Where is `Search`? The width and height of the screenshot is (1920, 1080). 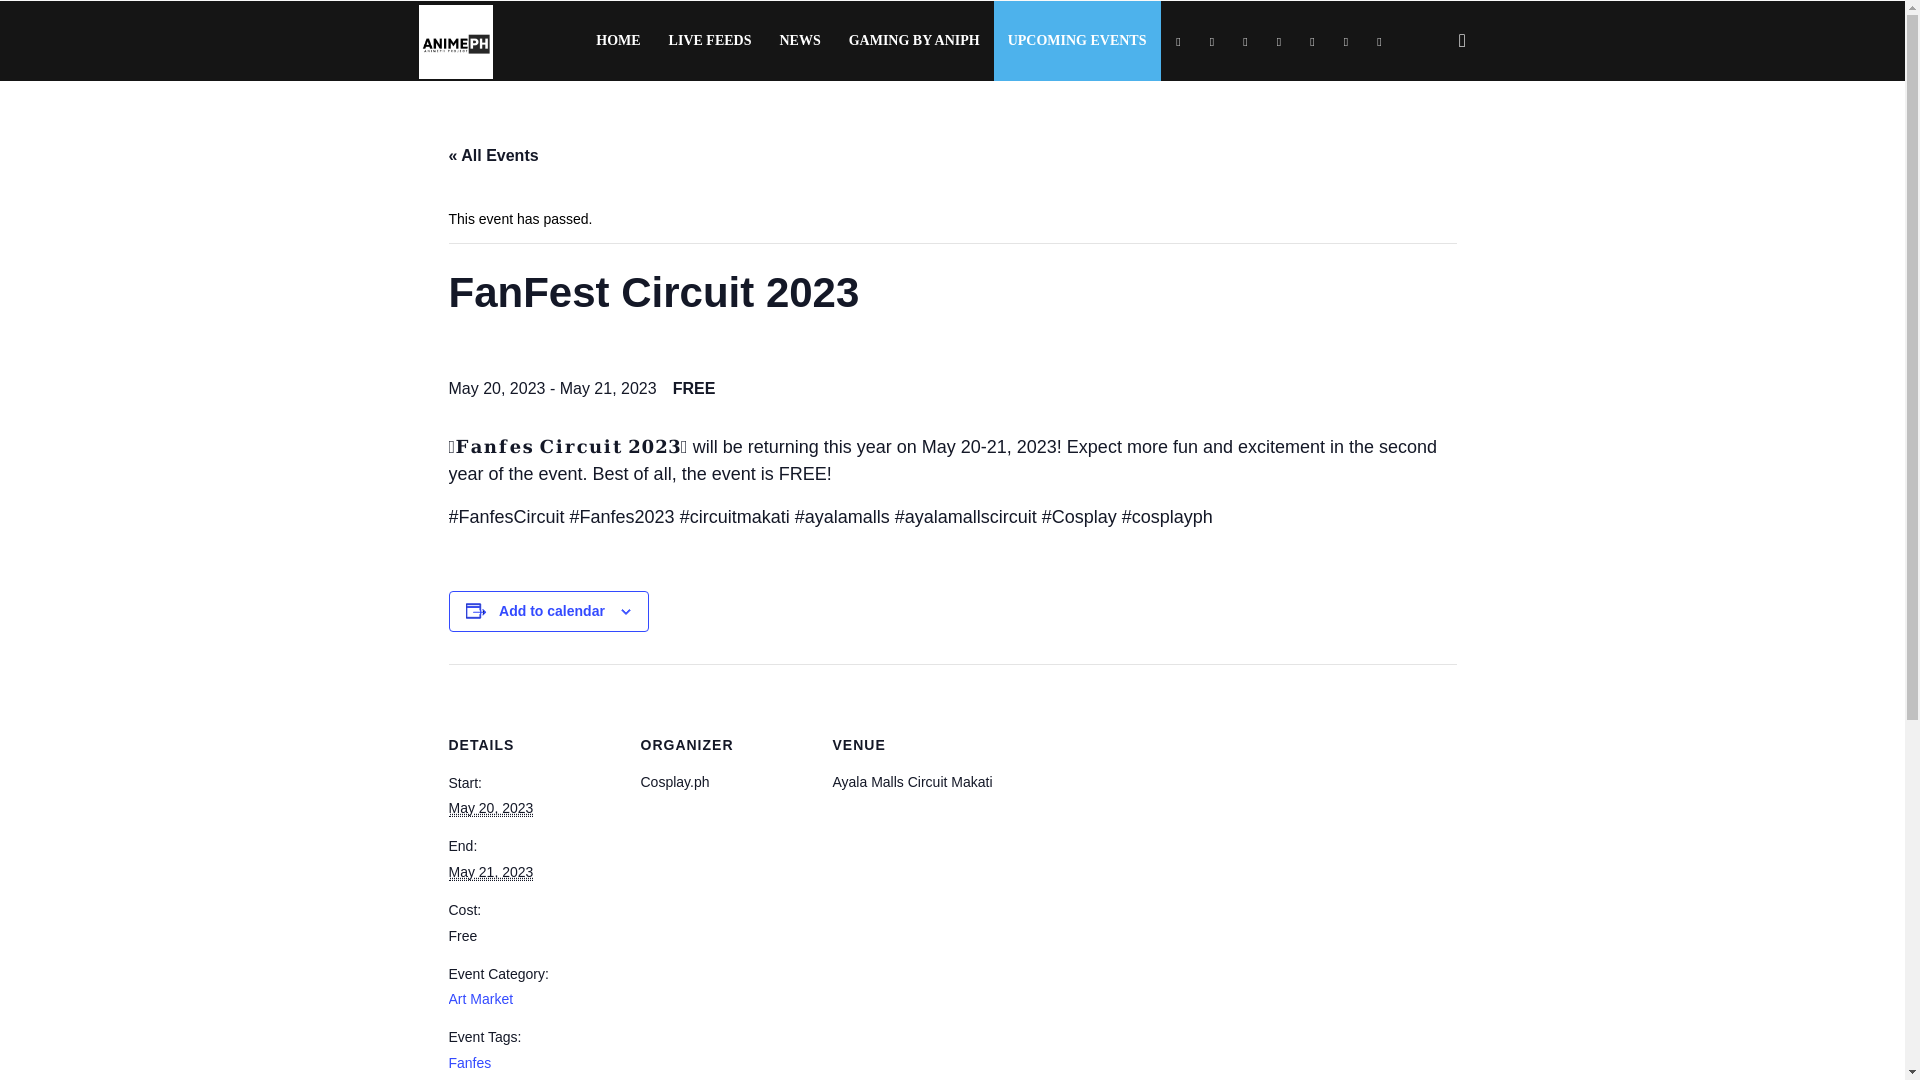
Search is located at coordinates (1430, 136).